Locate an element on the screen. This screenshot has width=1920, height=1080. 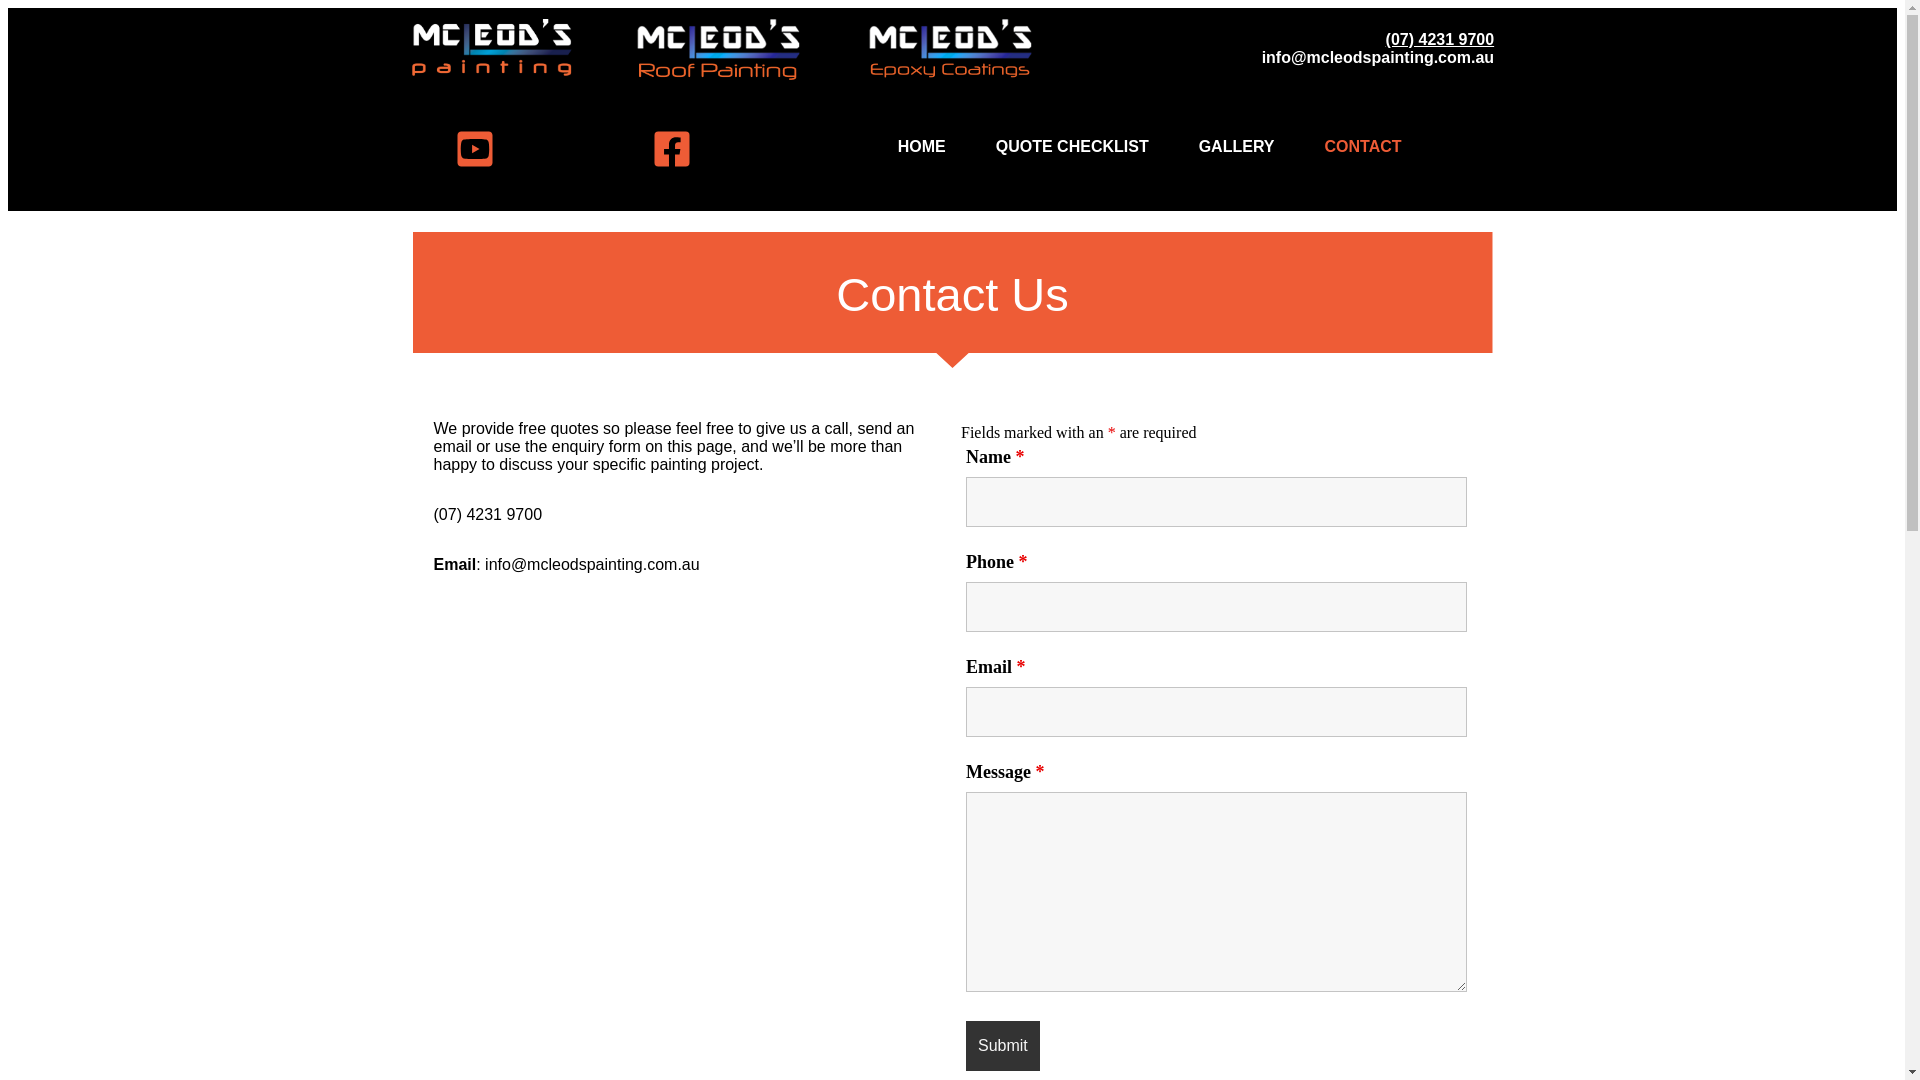
CONTACT is located at coordinates (1364, 147).